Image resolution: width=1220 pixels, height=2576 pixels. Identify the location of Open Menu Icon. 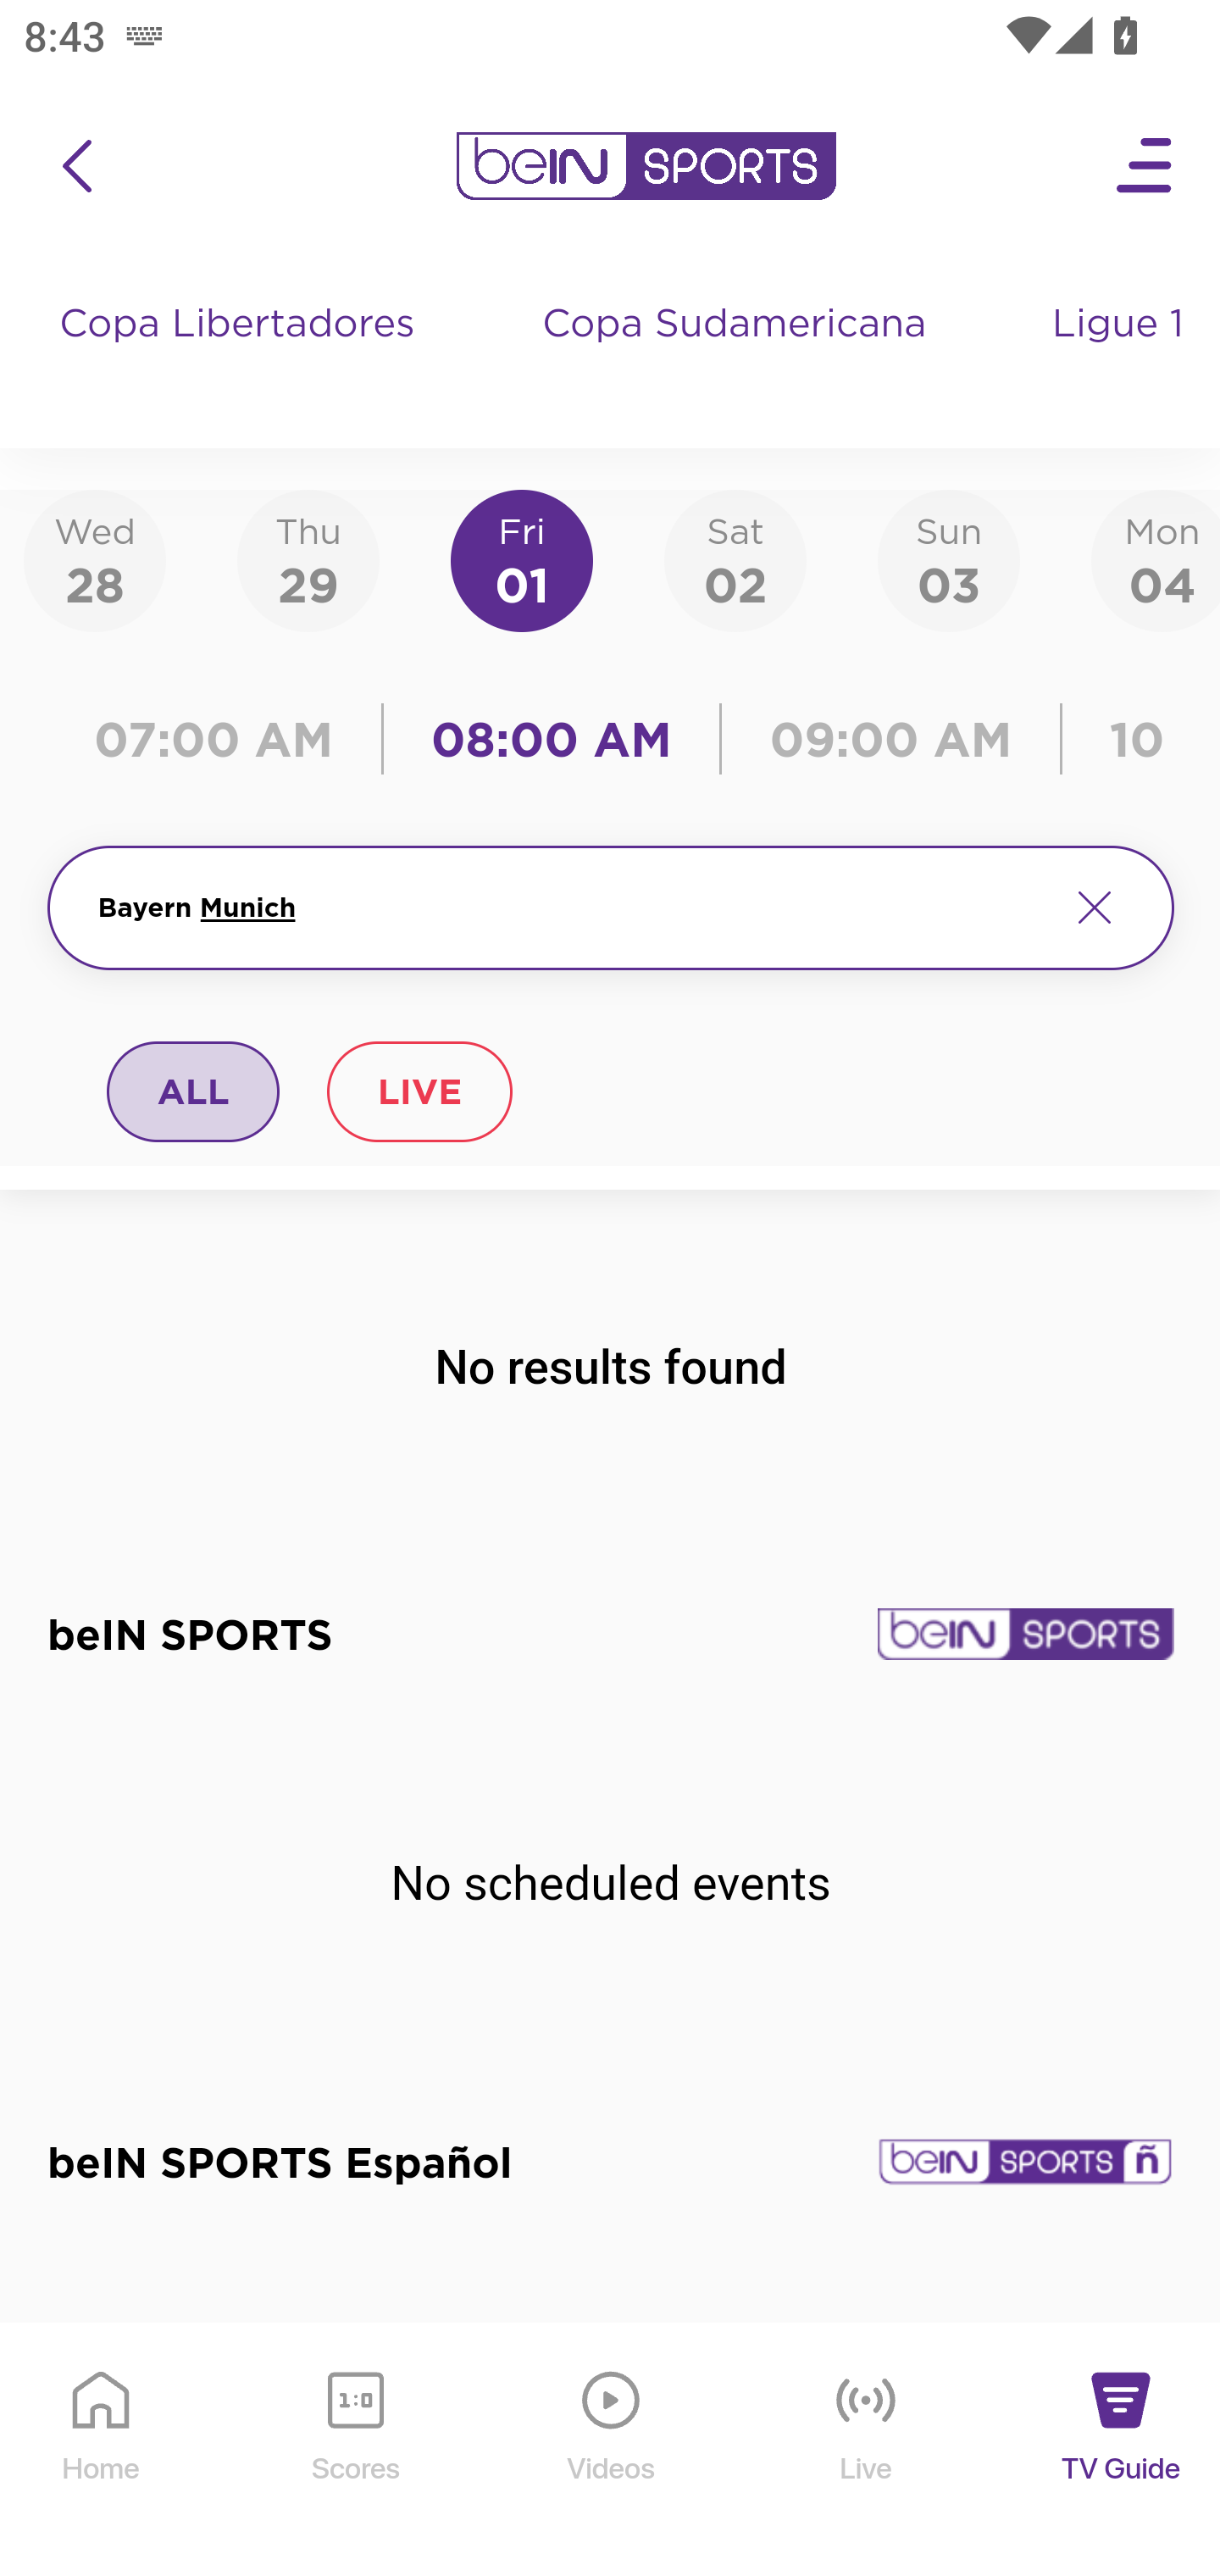
(1145, 166).